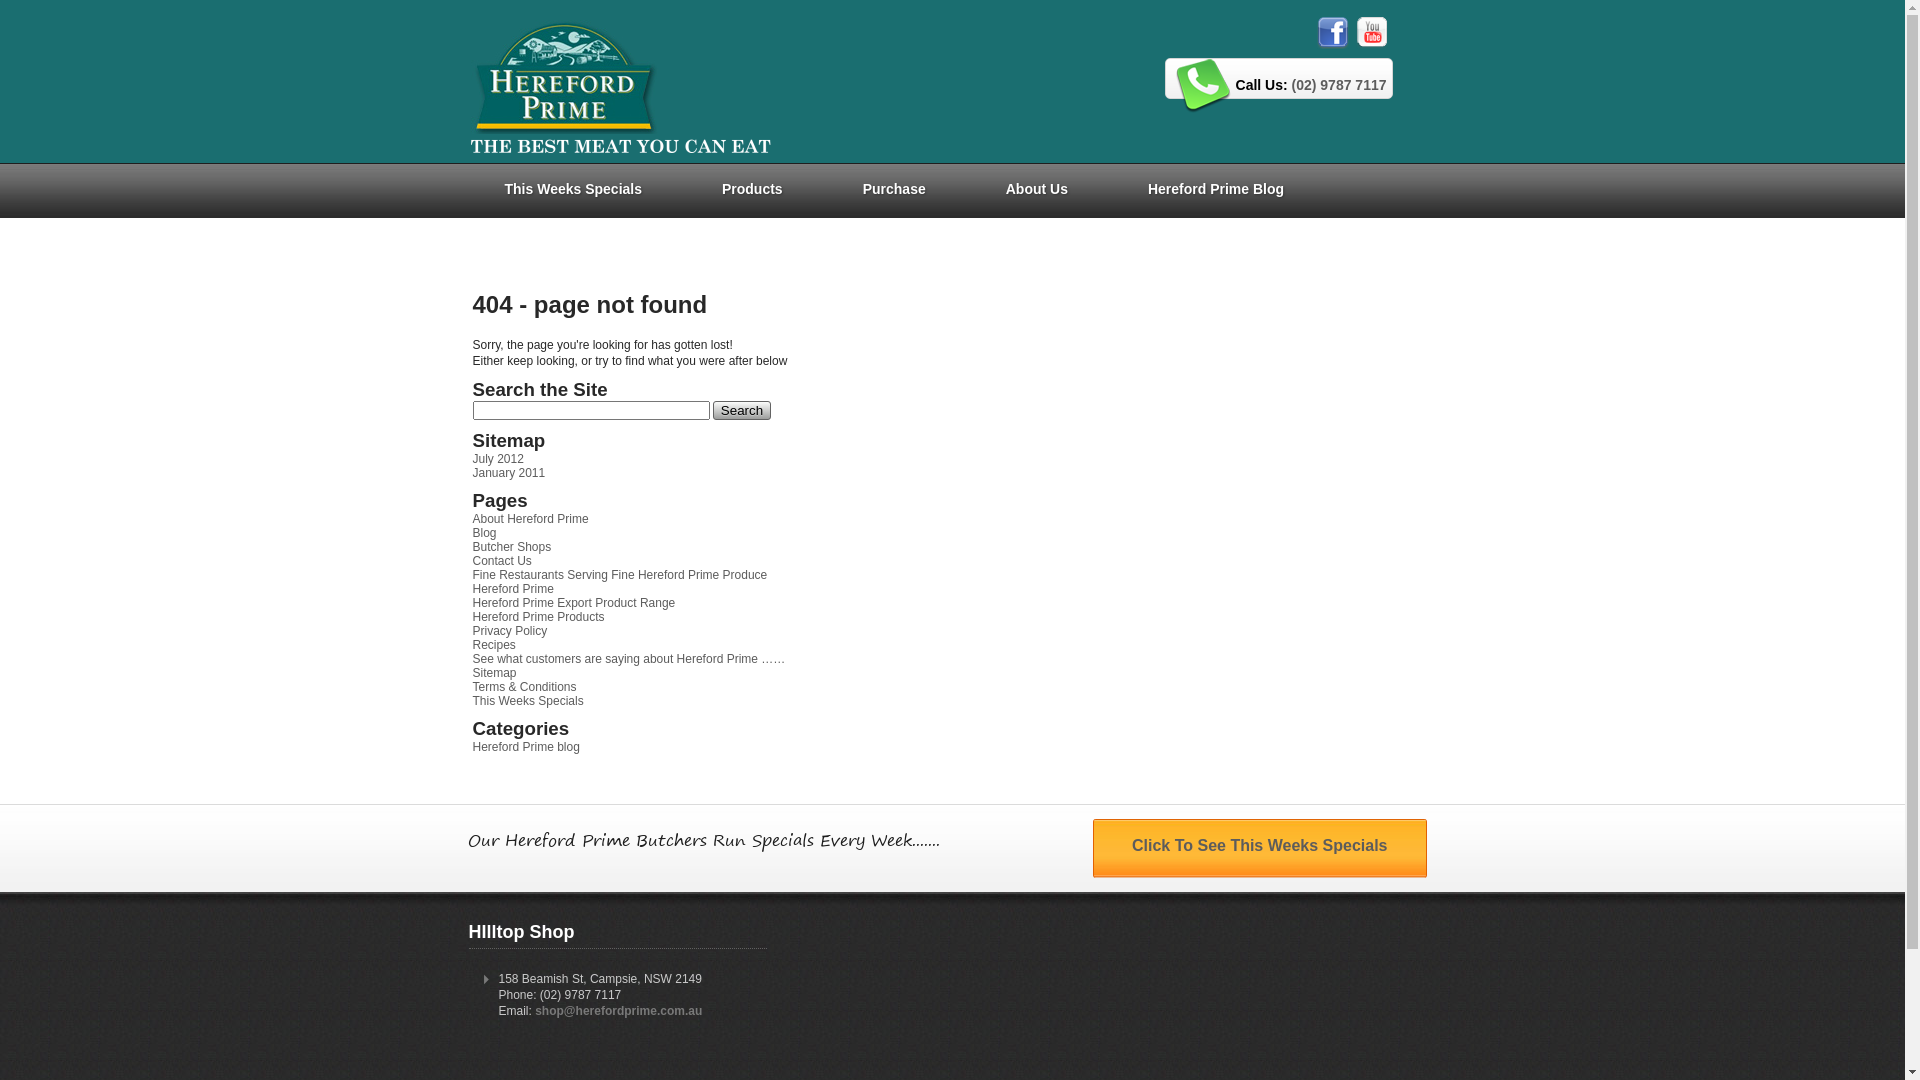 The image size is (1920, 1080). Describe the element at coordinates (494, 645) in the screenshot. I see `Recipes` at that location.